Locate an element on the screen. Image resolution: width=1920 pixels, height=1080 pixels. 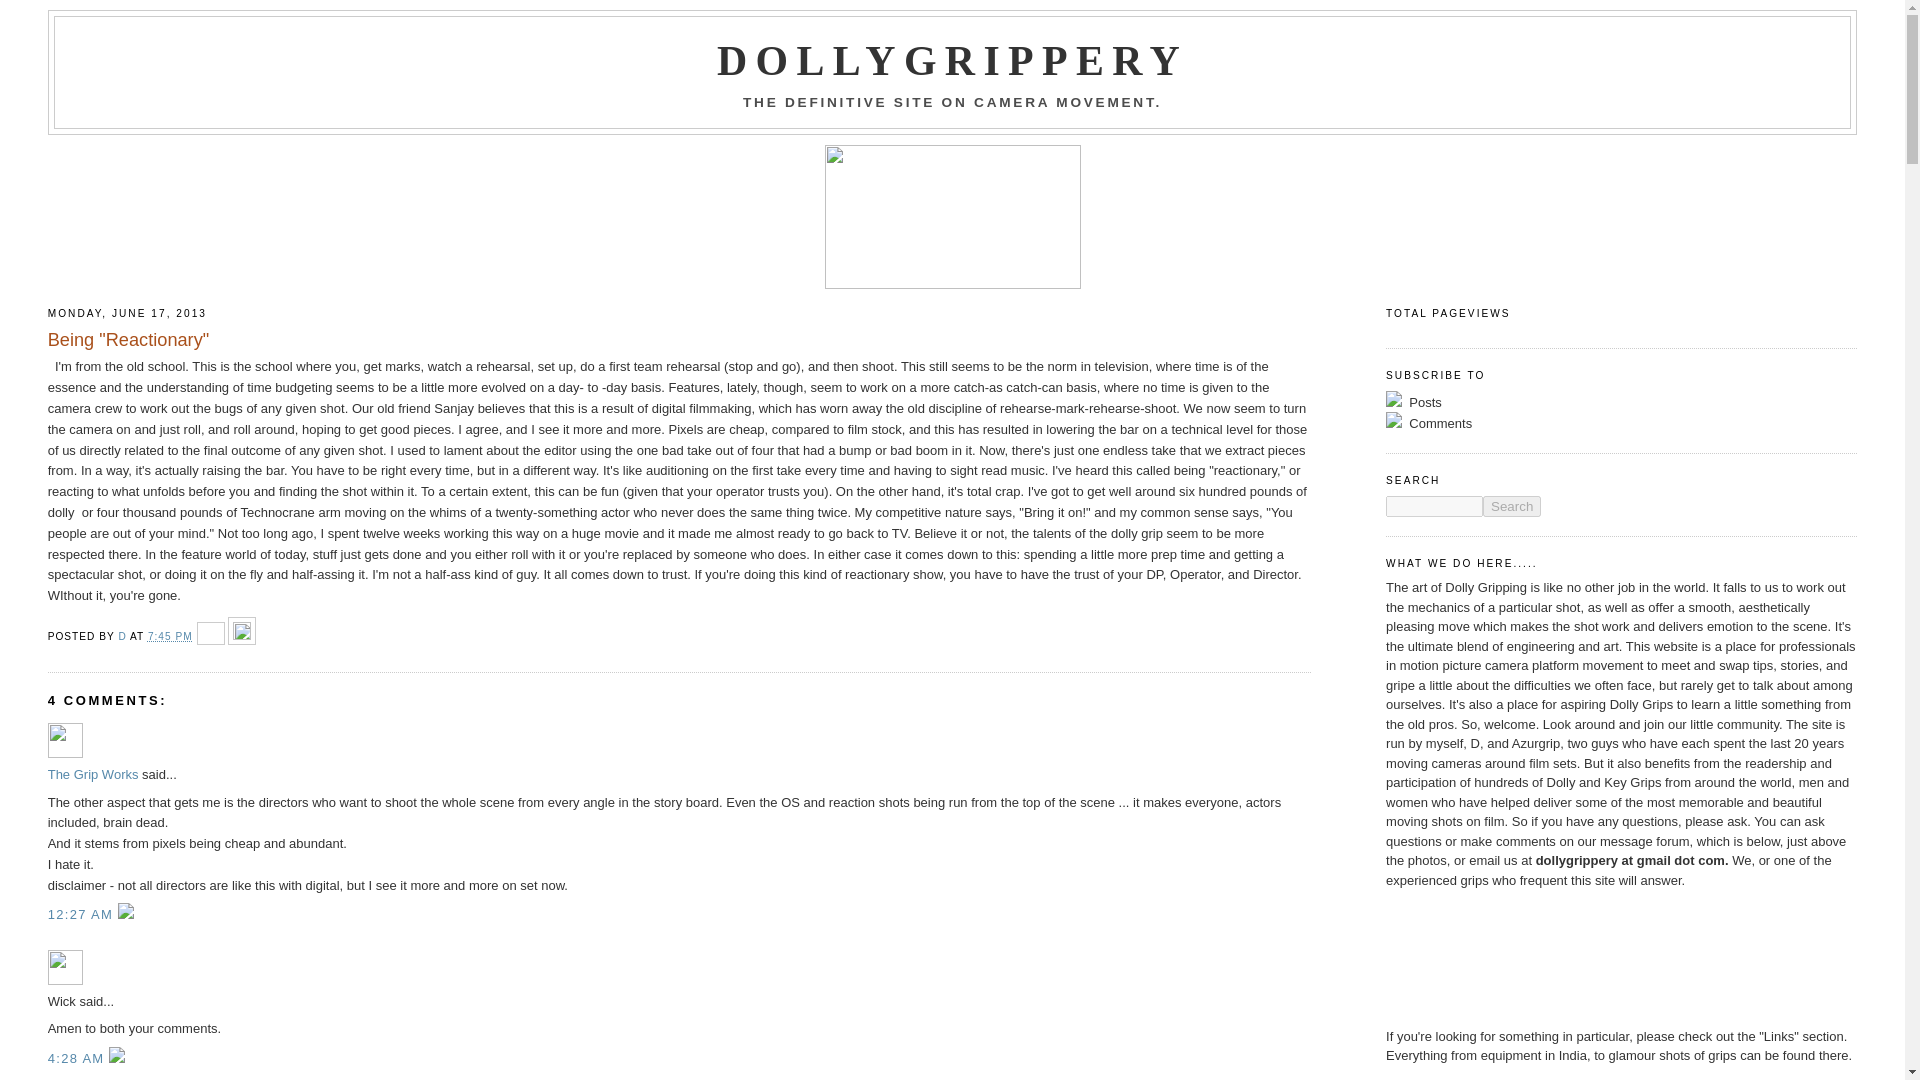
The Grip Works is located at coordinates (93, 774).